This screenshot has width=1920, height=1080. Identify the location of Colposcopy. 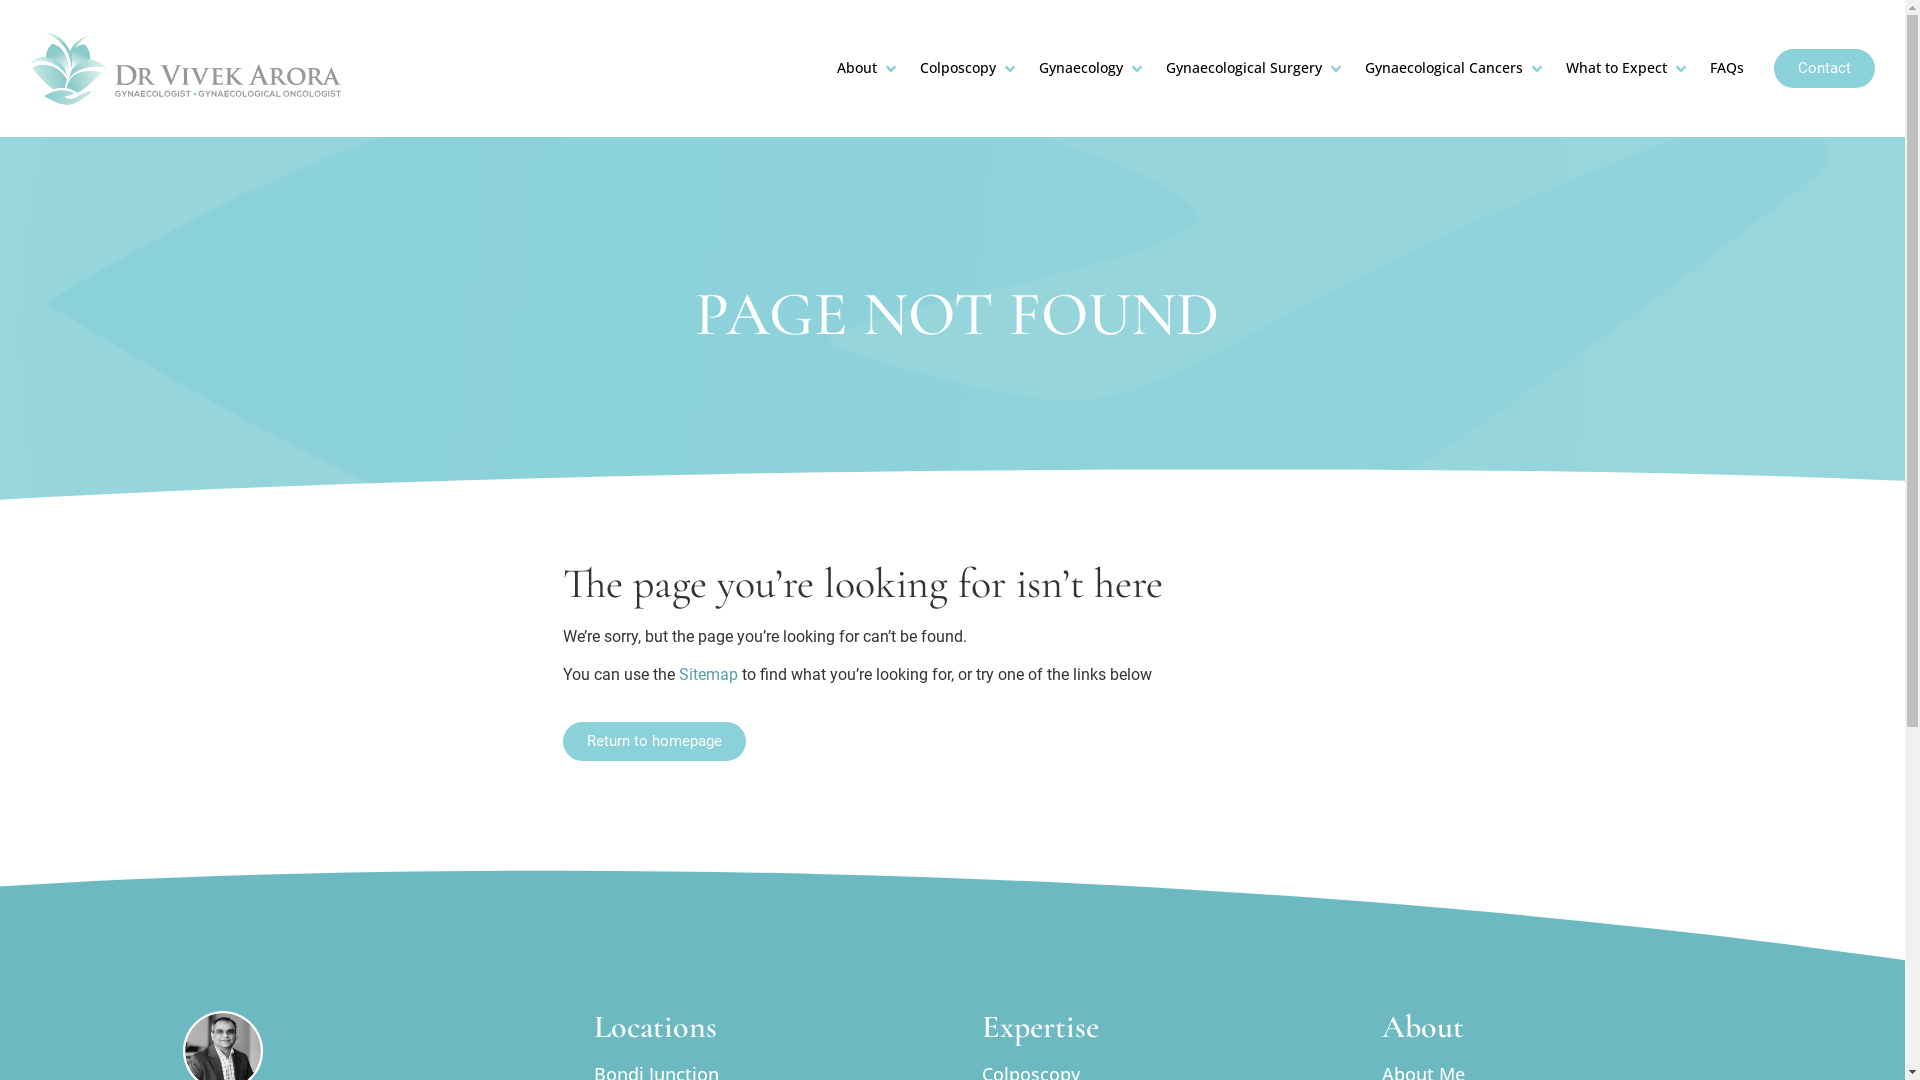
(958, 68).